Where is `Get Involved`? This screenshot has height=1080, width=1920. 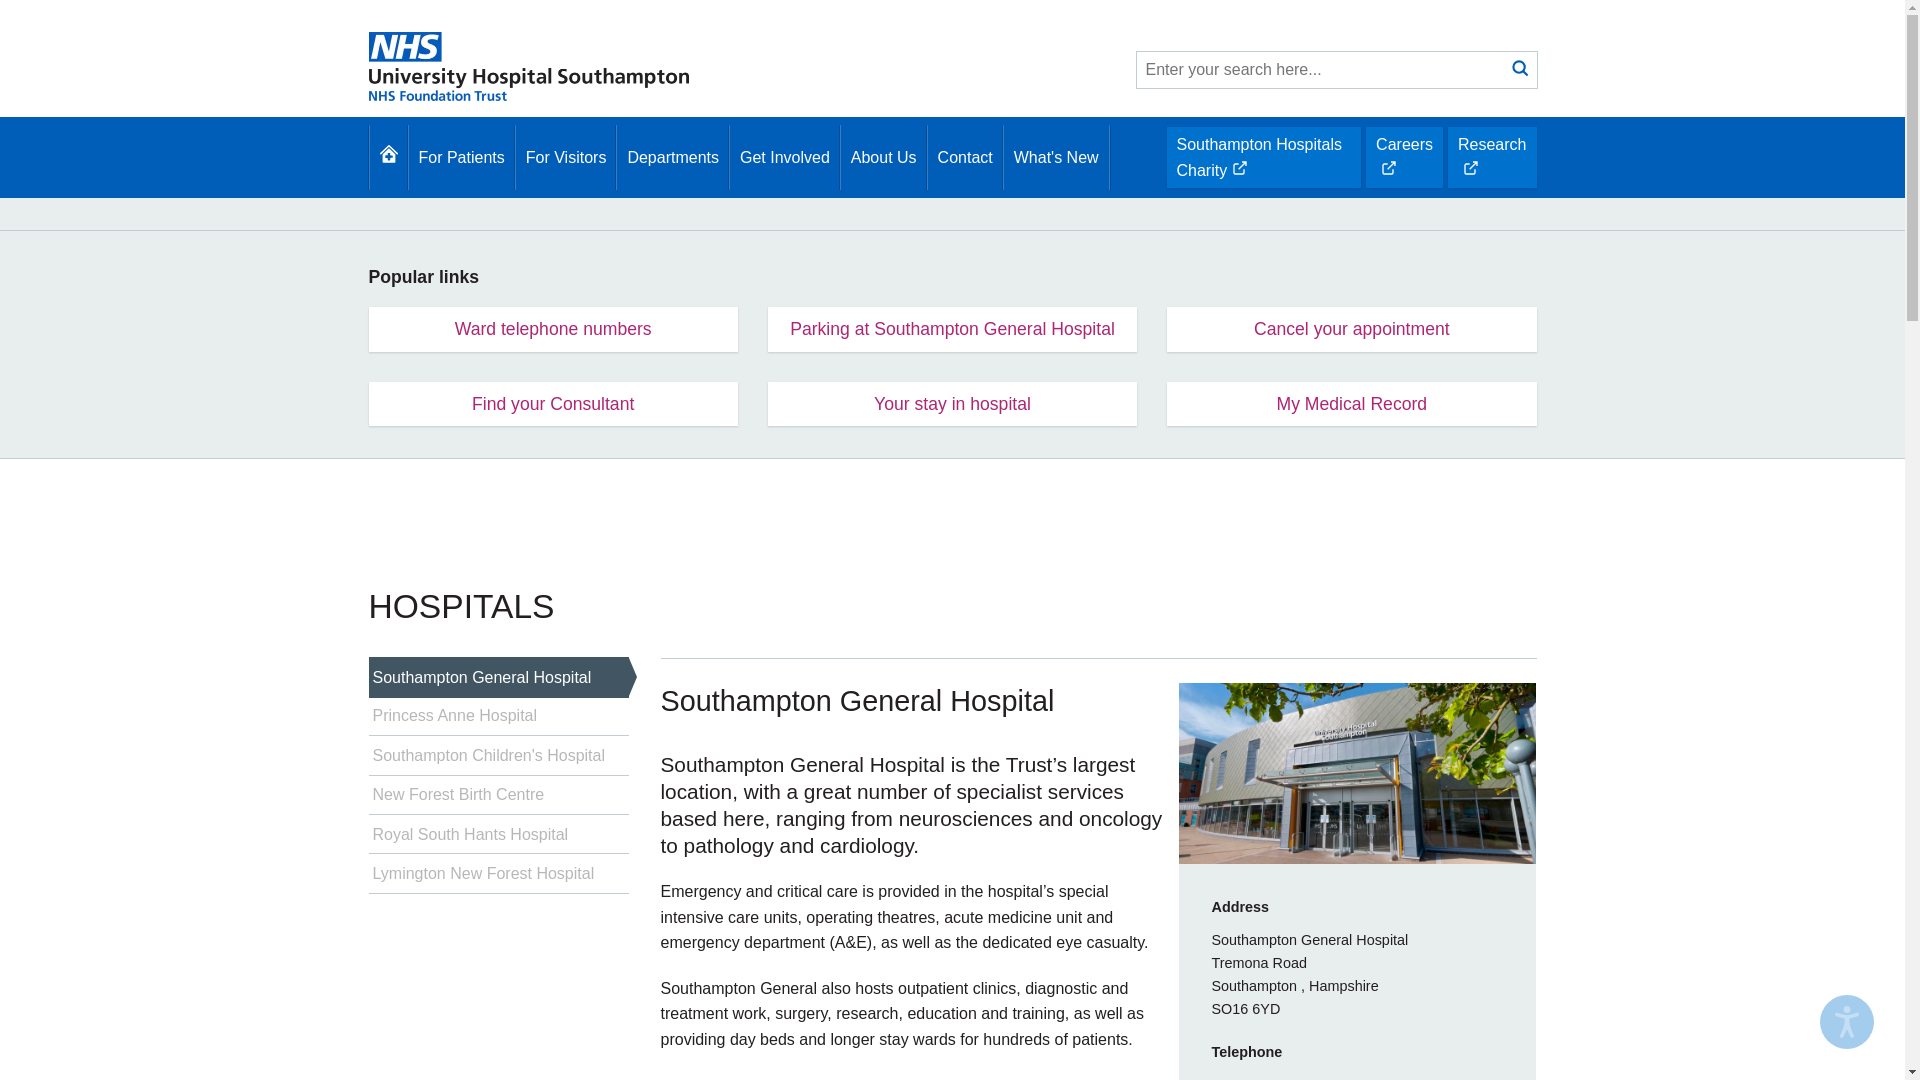
Get Involved is located at coordinates (784, 158).